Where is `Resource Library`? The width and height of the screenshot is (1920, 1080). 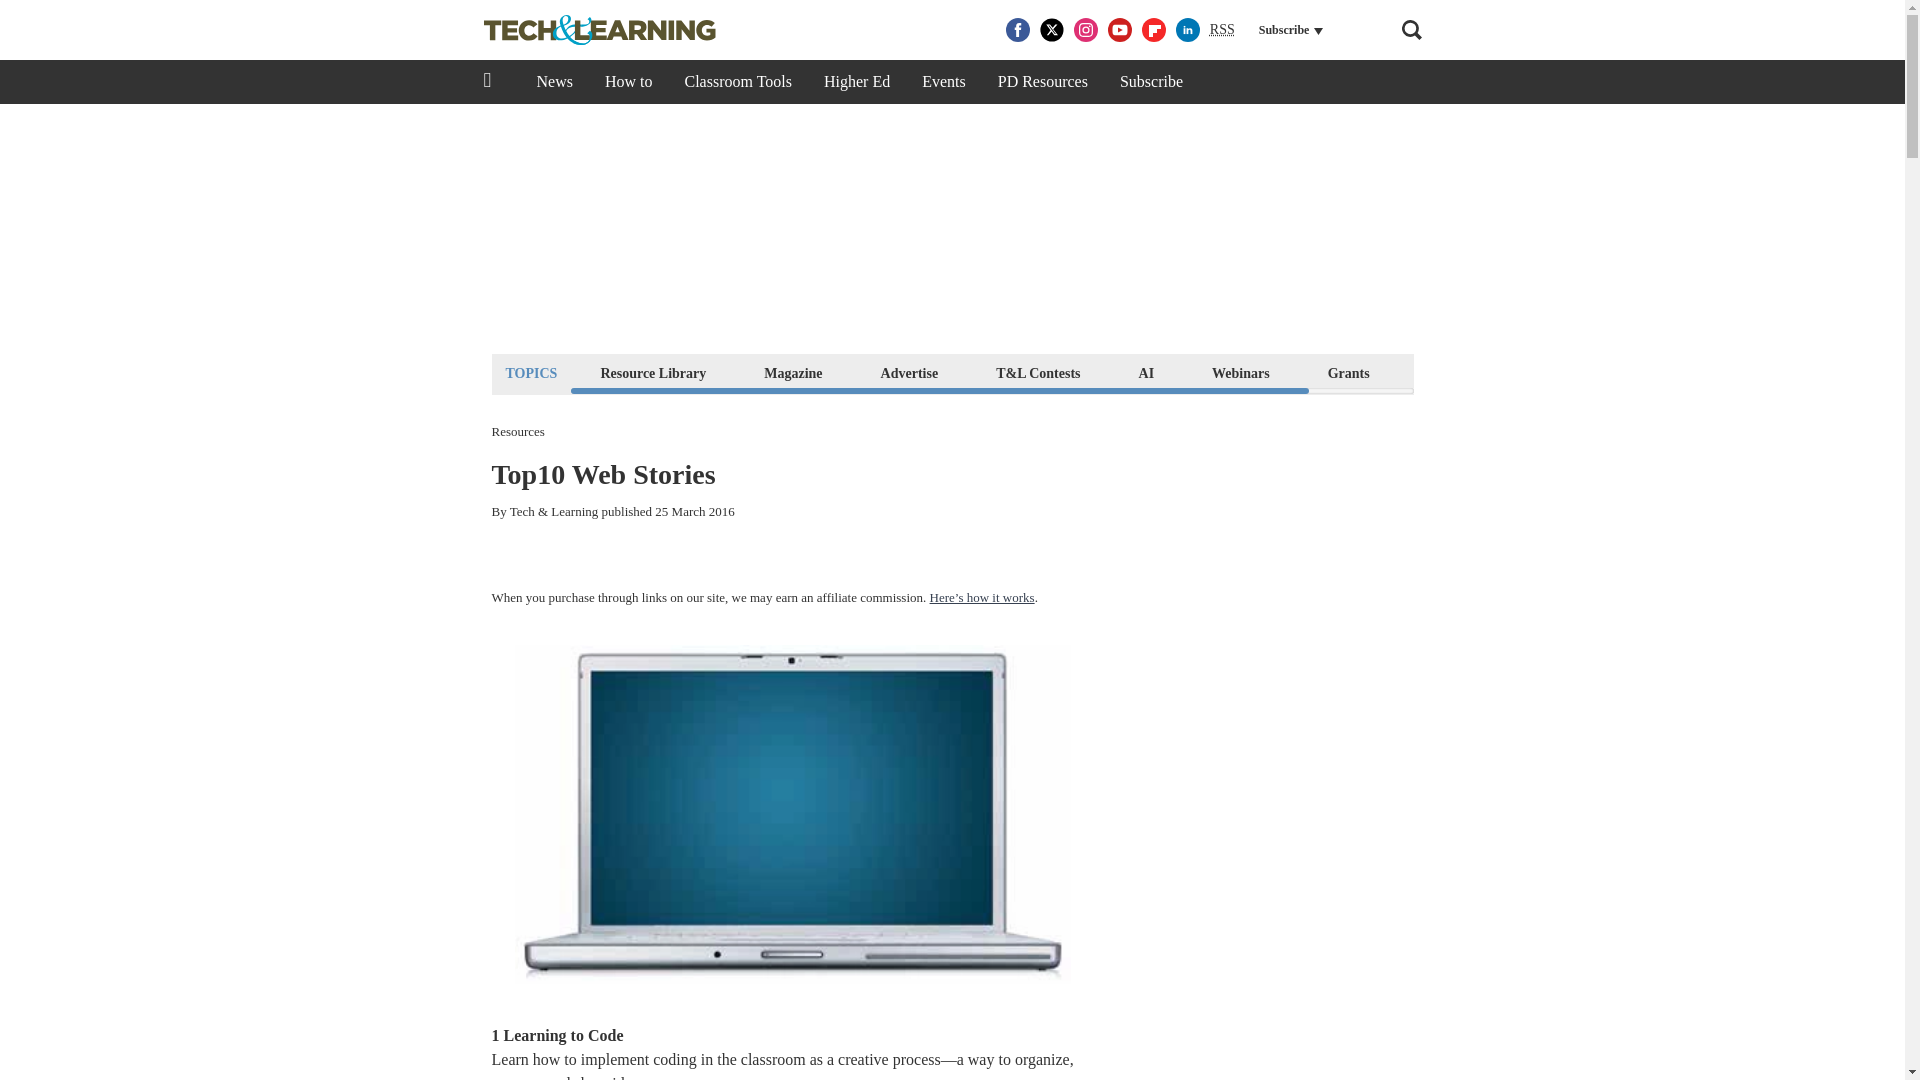 Resource Library is located at coordinates (652, 372).